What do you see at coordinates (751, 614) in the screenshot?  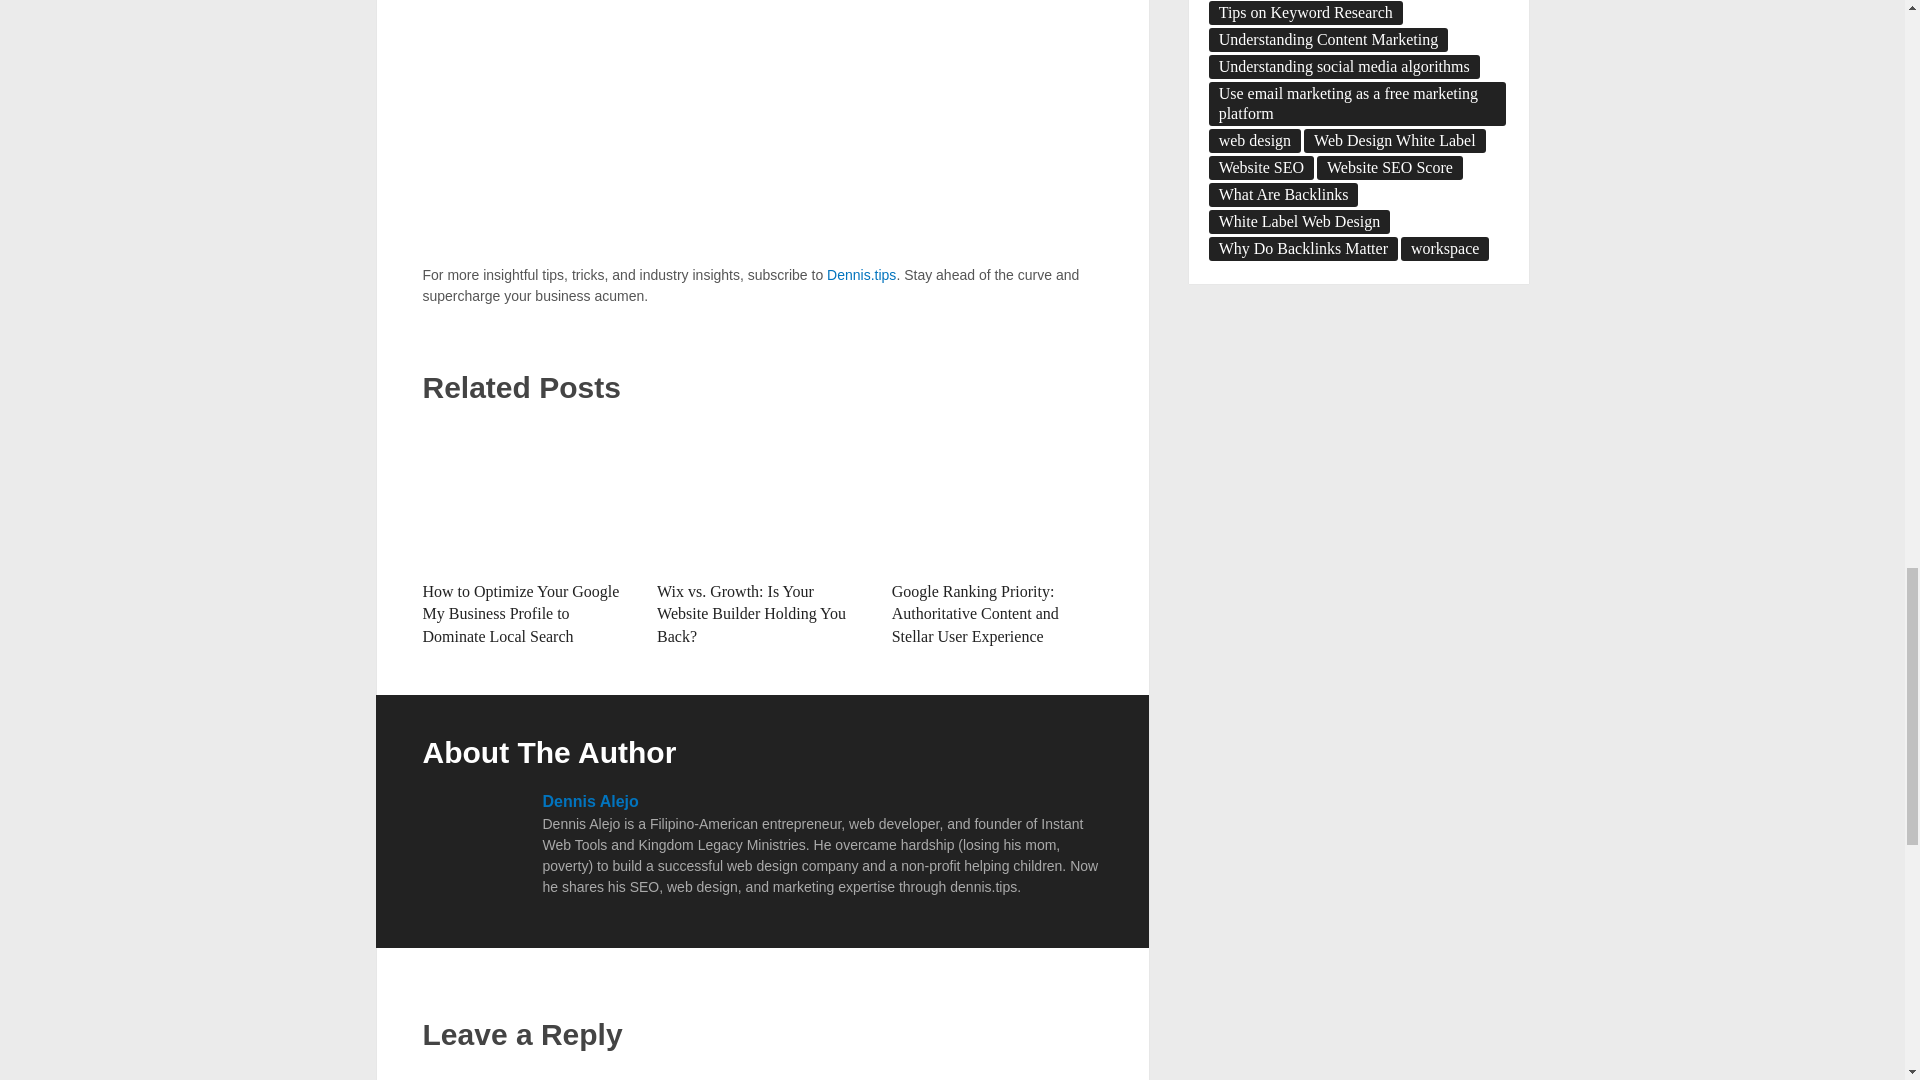 I see `Wix vs. Growth: Is Your Website Builder Holding You Back?` at bounding box center [751, 614].